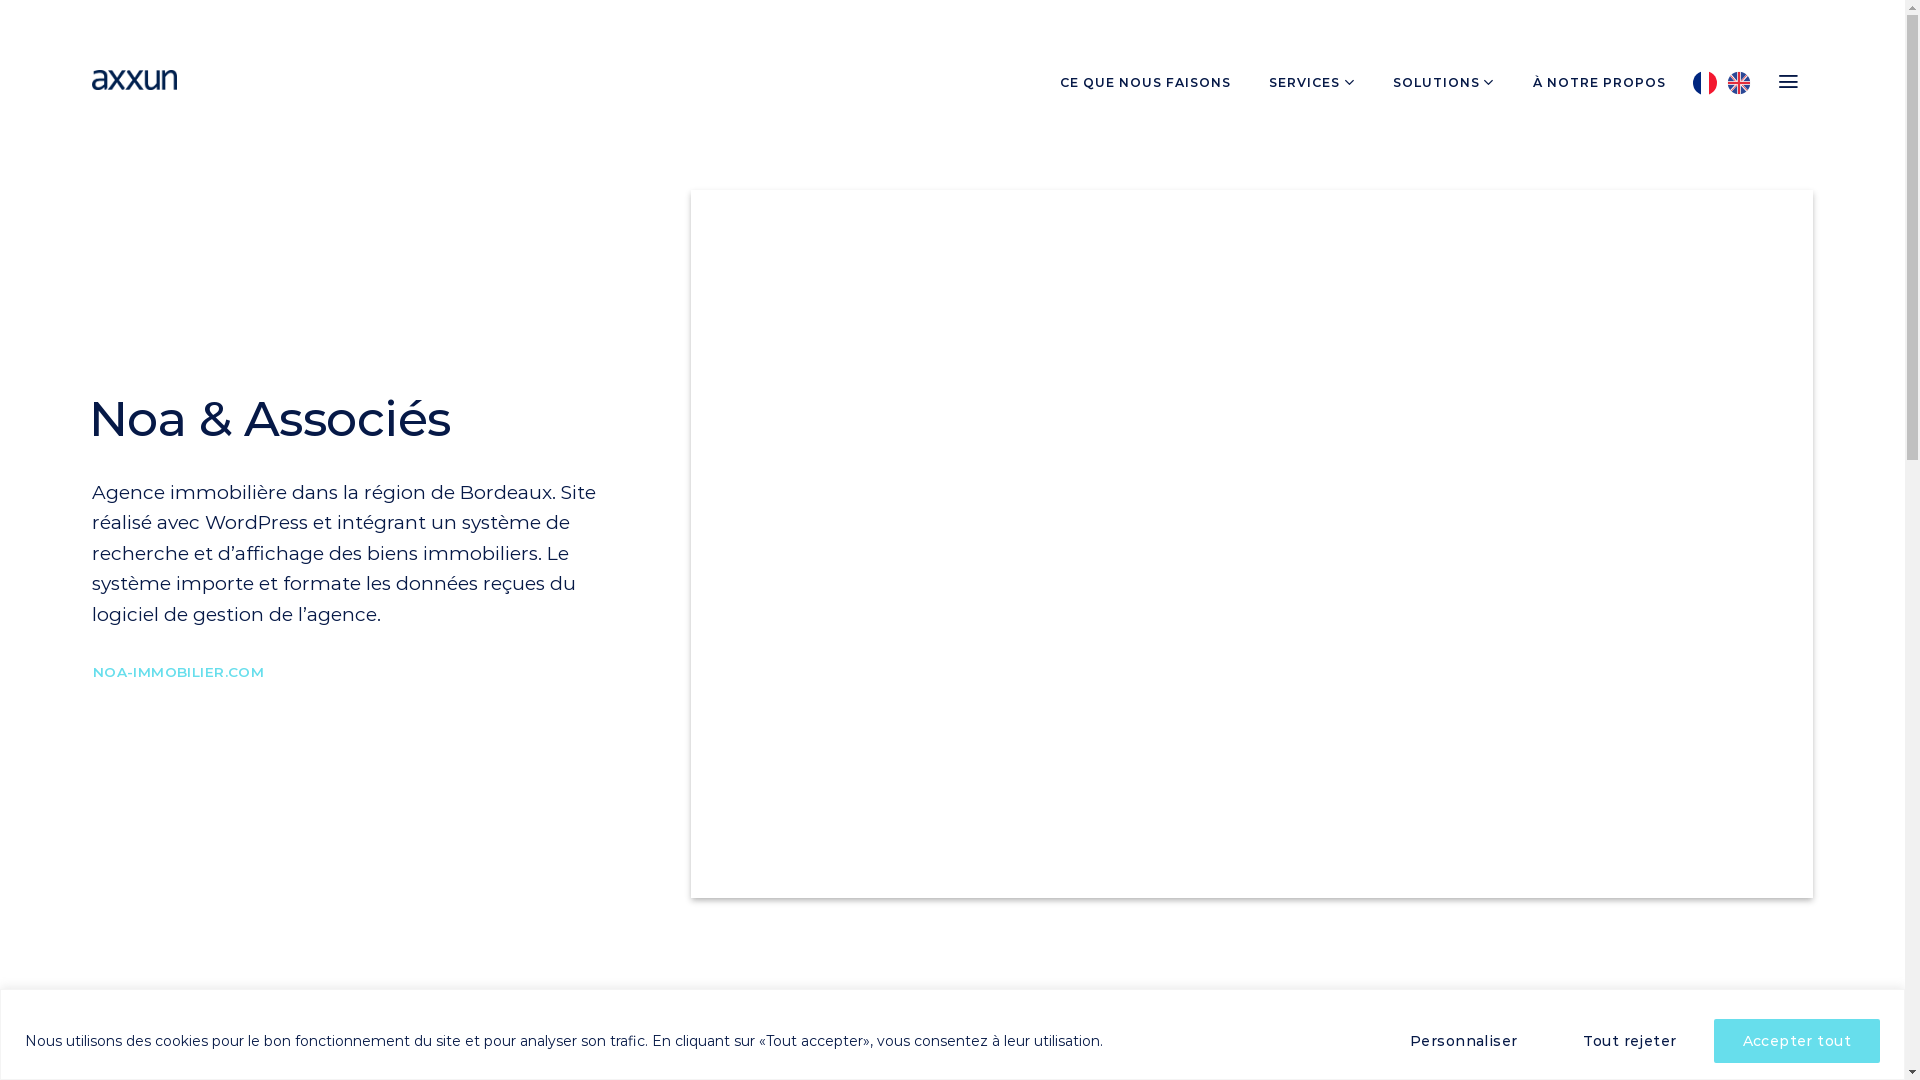 This screenshot has width=1920, height=1080. What do you see at coordinates (1312, 82) in the screenshot?
I see `SERVICES` at bounding box center [1312, 82].